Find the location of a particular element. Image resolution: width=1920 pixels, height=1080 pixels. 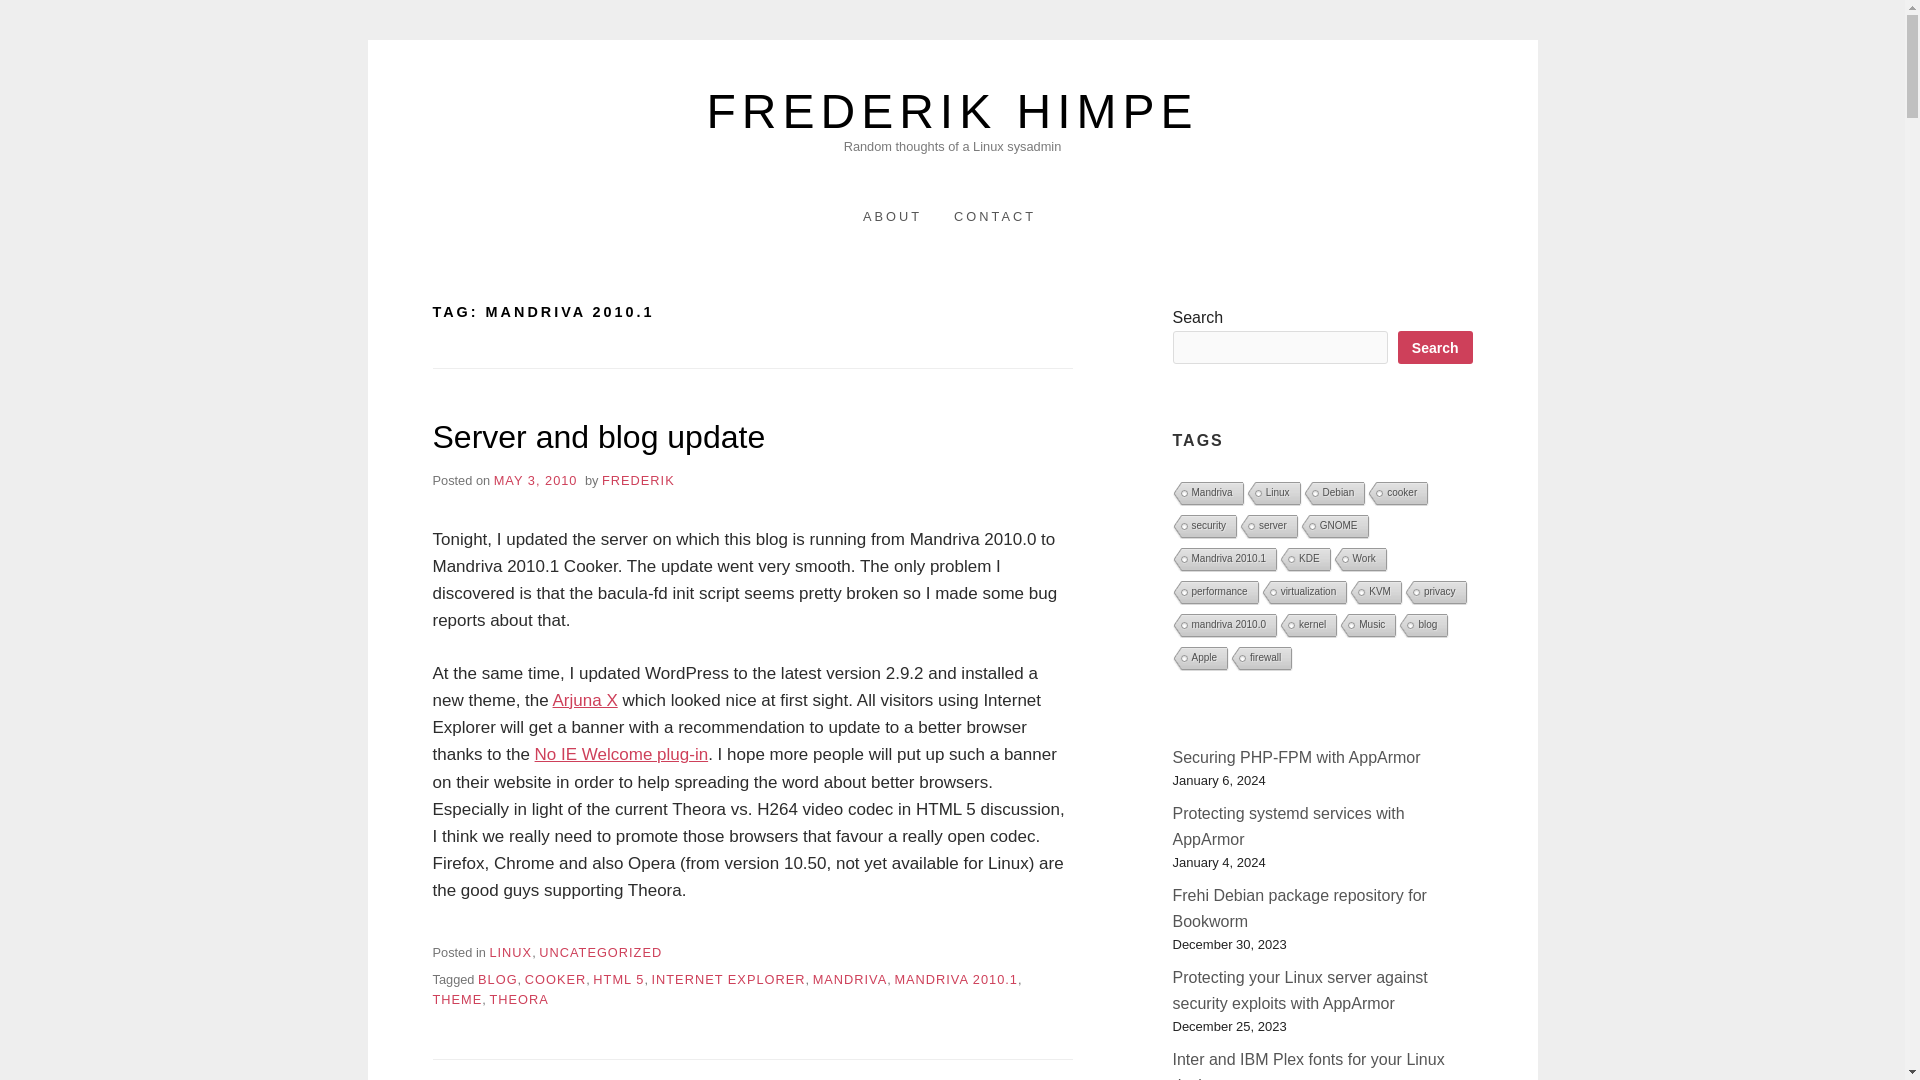

UNCATEGORIZED is located at coordinates (600, 952).